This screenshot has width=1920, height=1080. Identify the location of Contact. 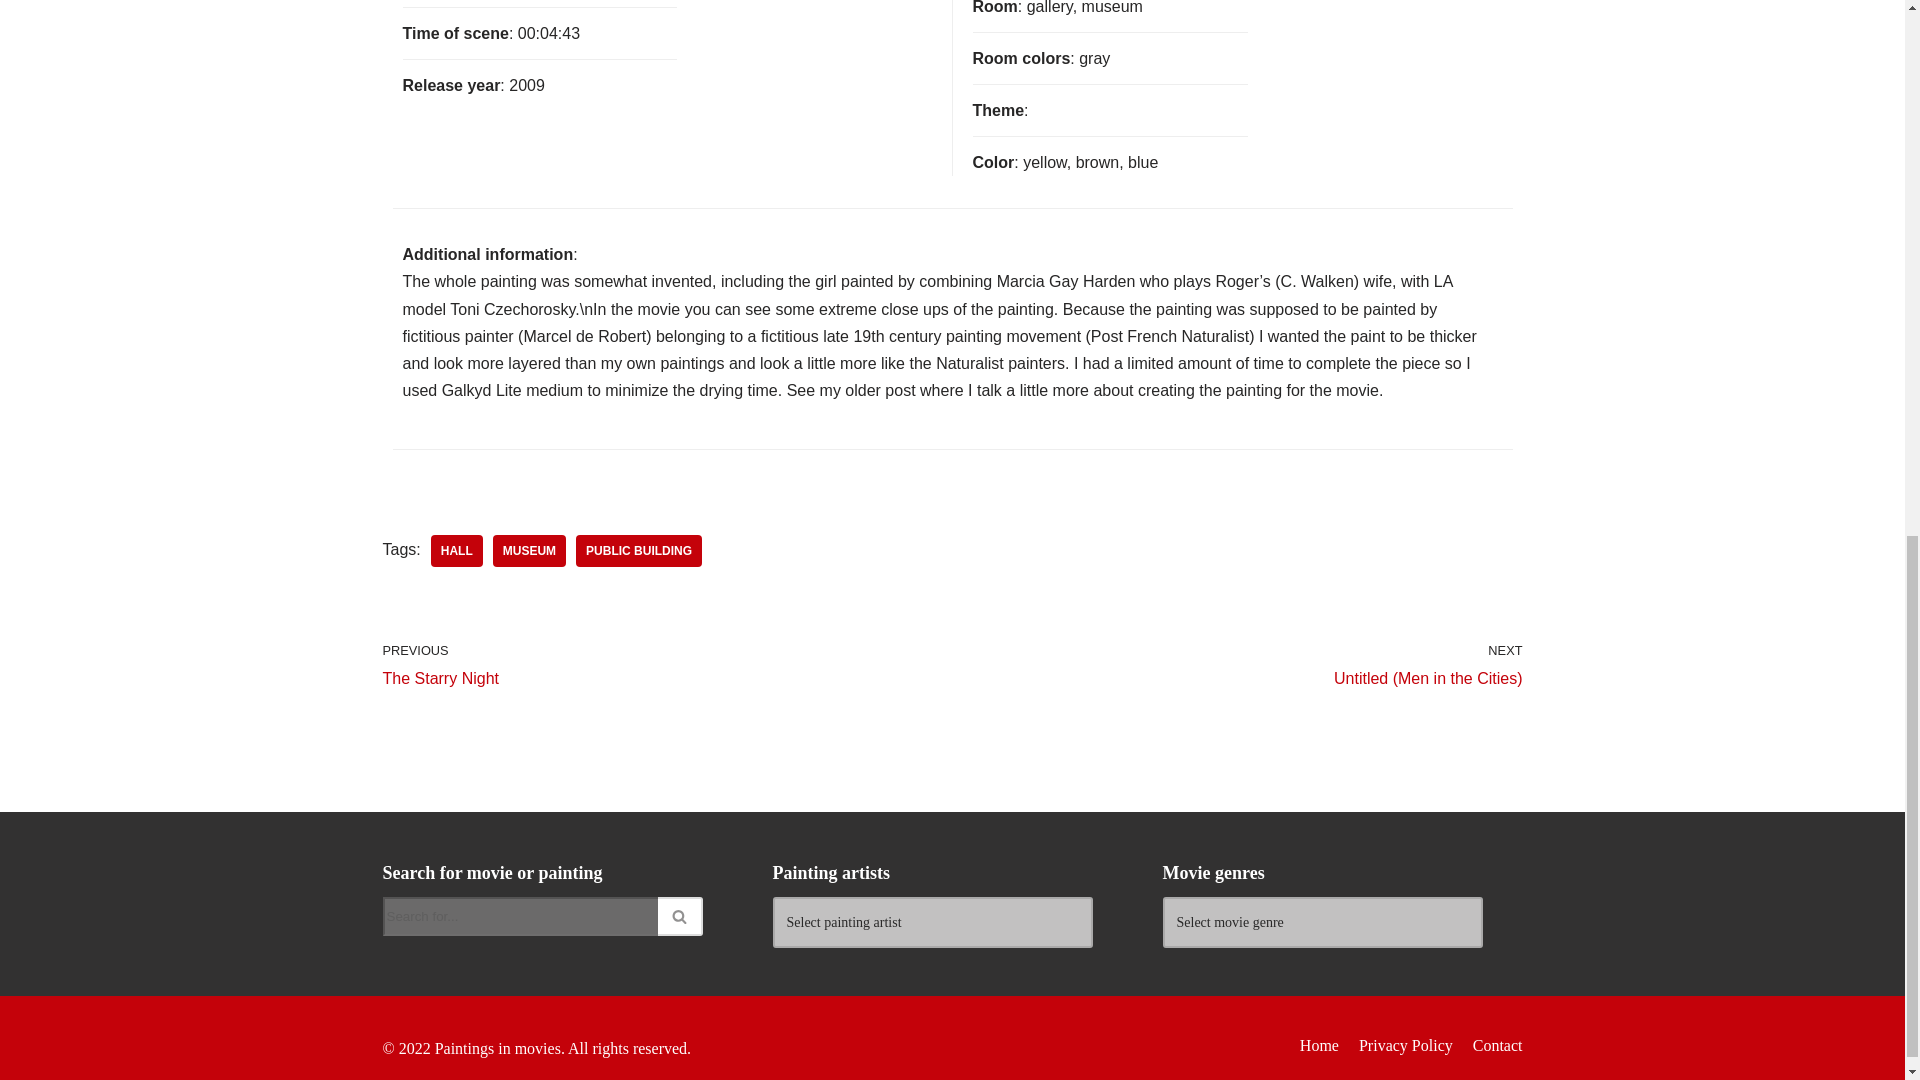
(530, 550).